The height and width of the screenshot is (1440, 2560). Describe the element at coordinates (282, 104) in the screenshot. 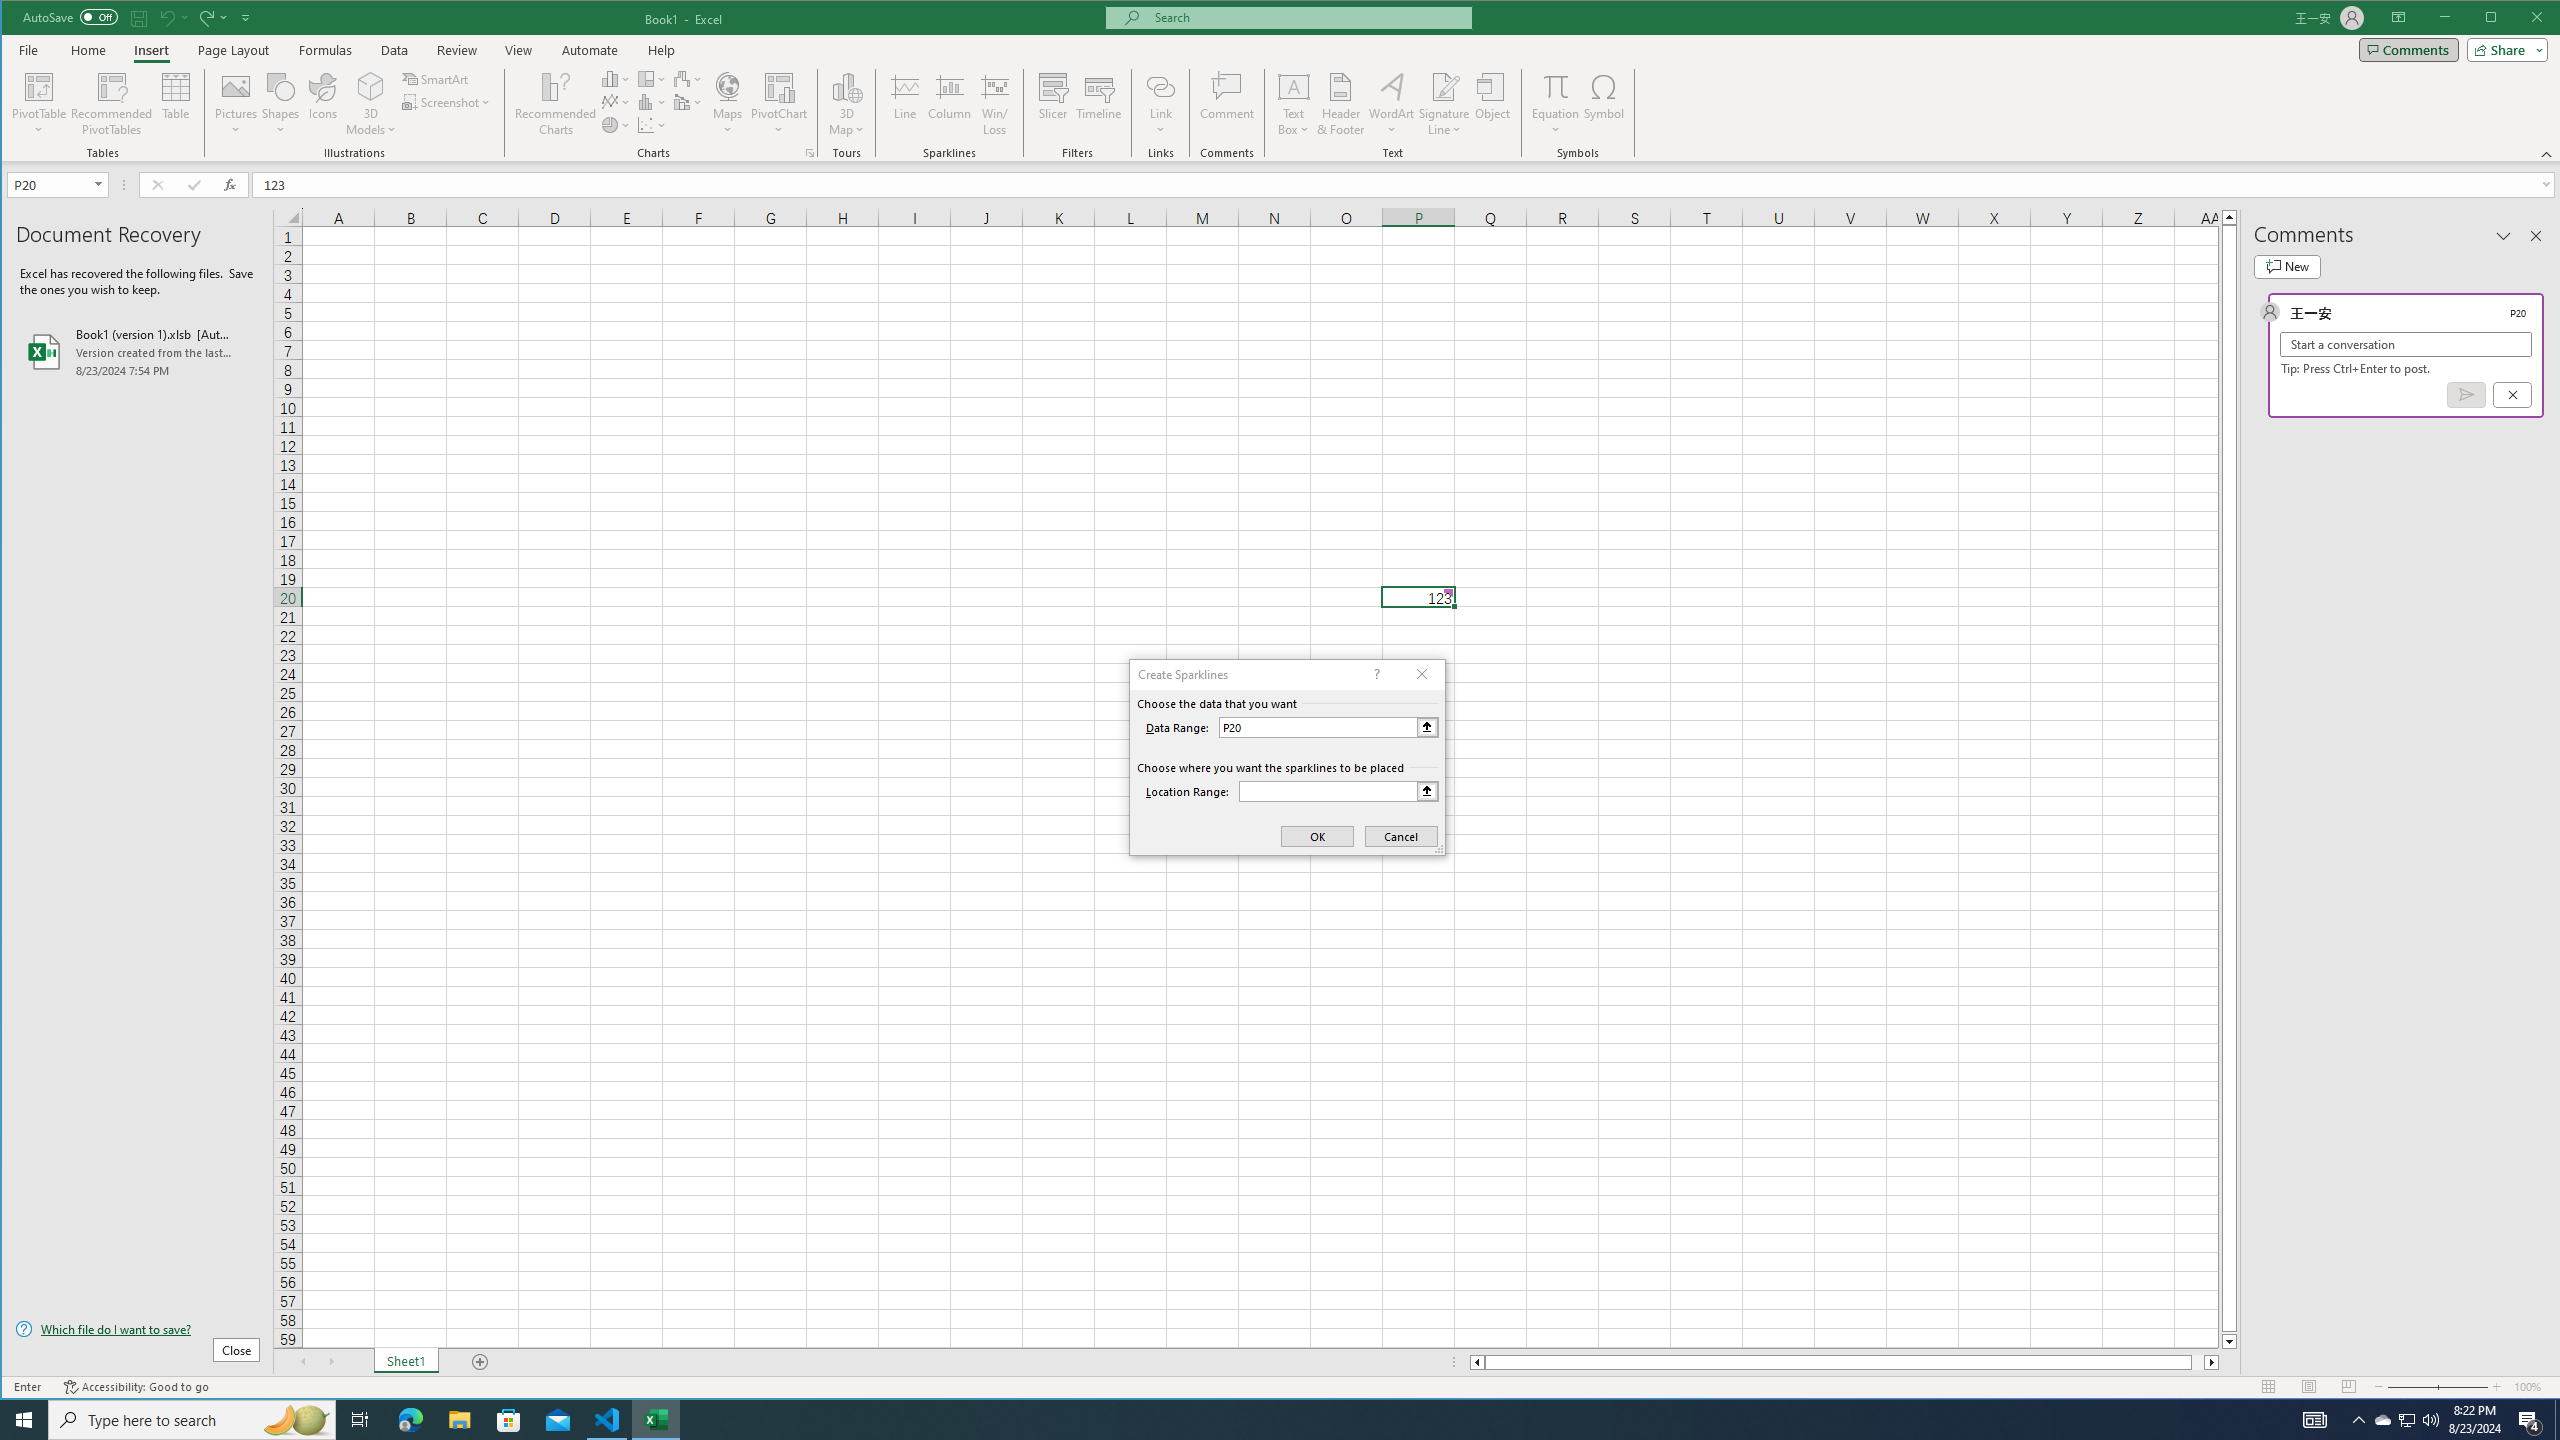

I see `Shapes` at that location.